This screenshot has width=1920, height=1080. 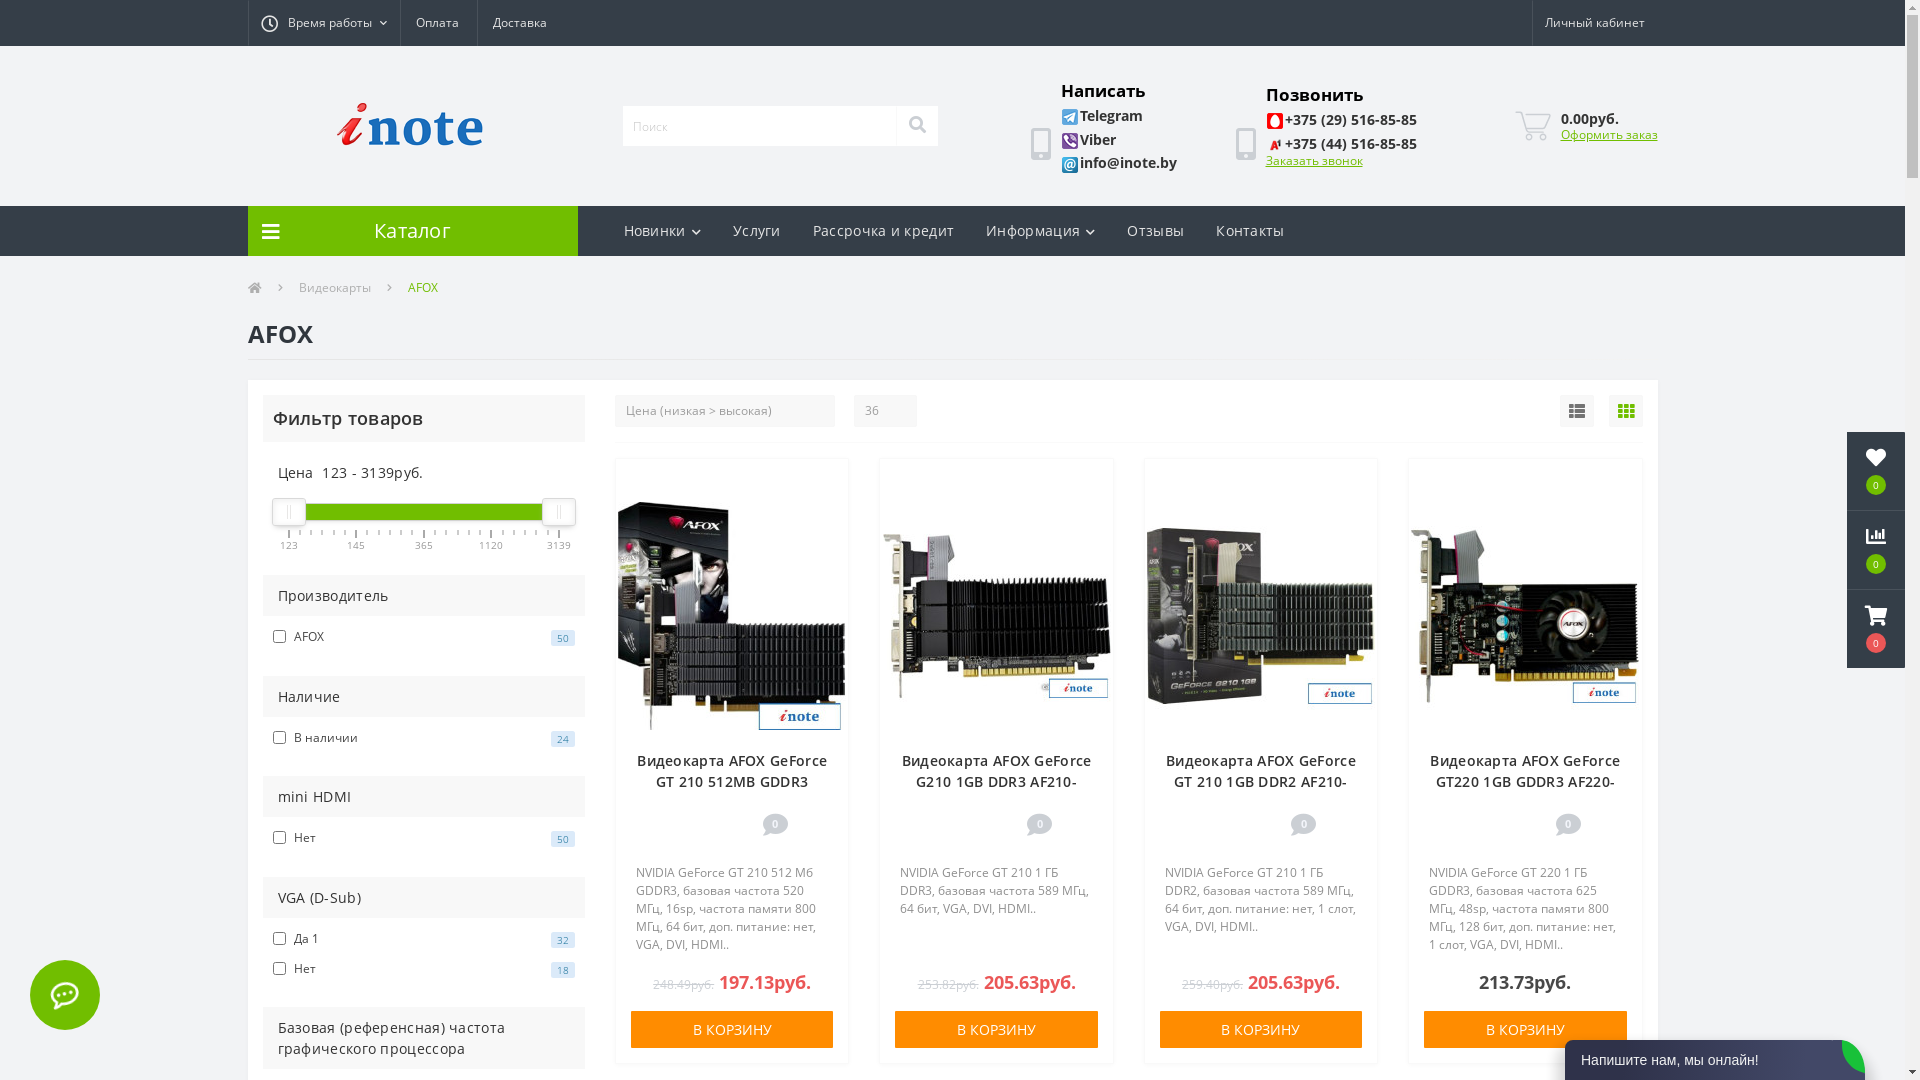 I want to click on info@inote.by, so click(x=1118, y=162).